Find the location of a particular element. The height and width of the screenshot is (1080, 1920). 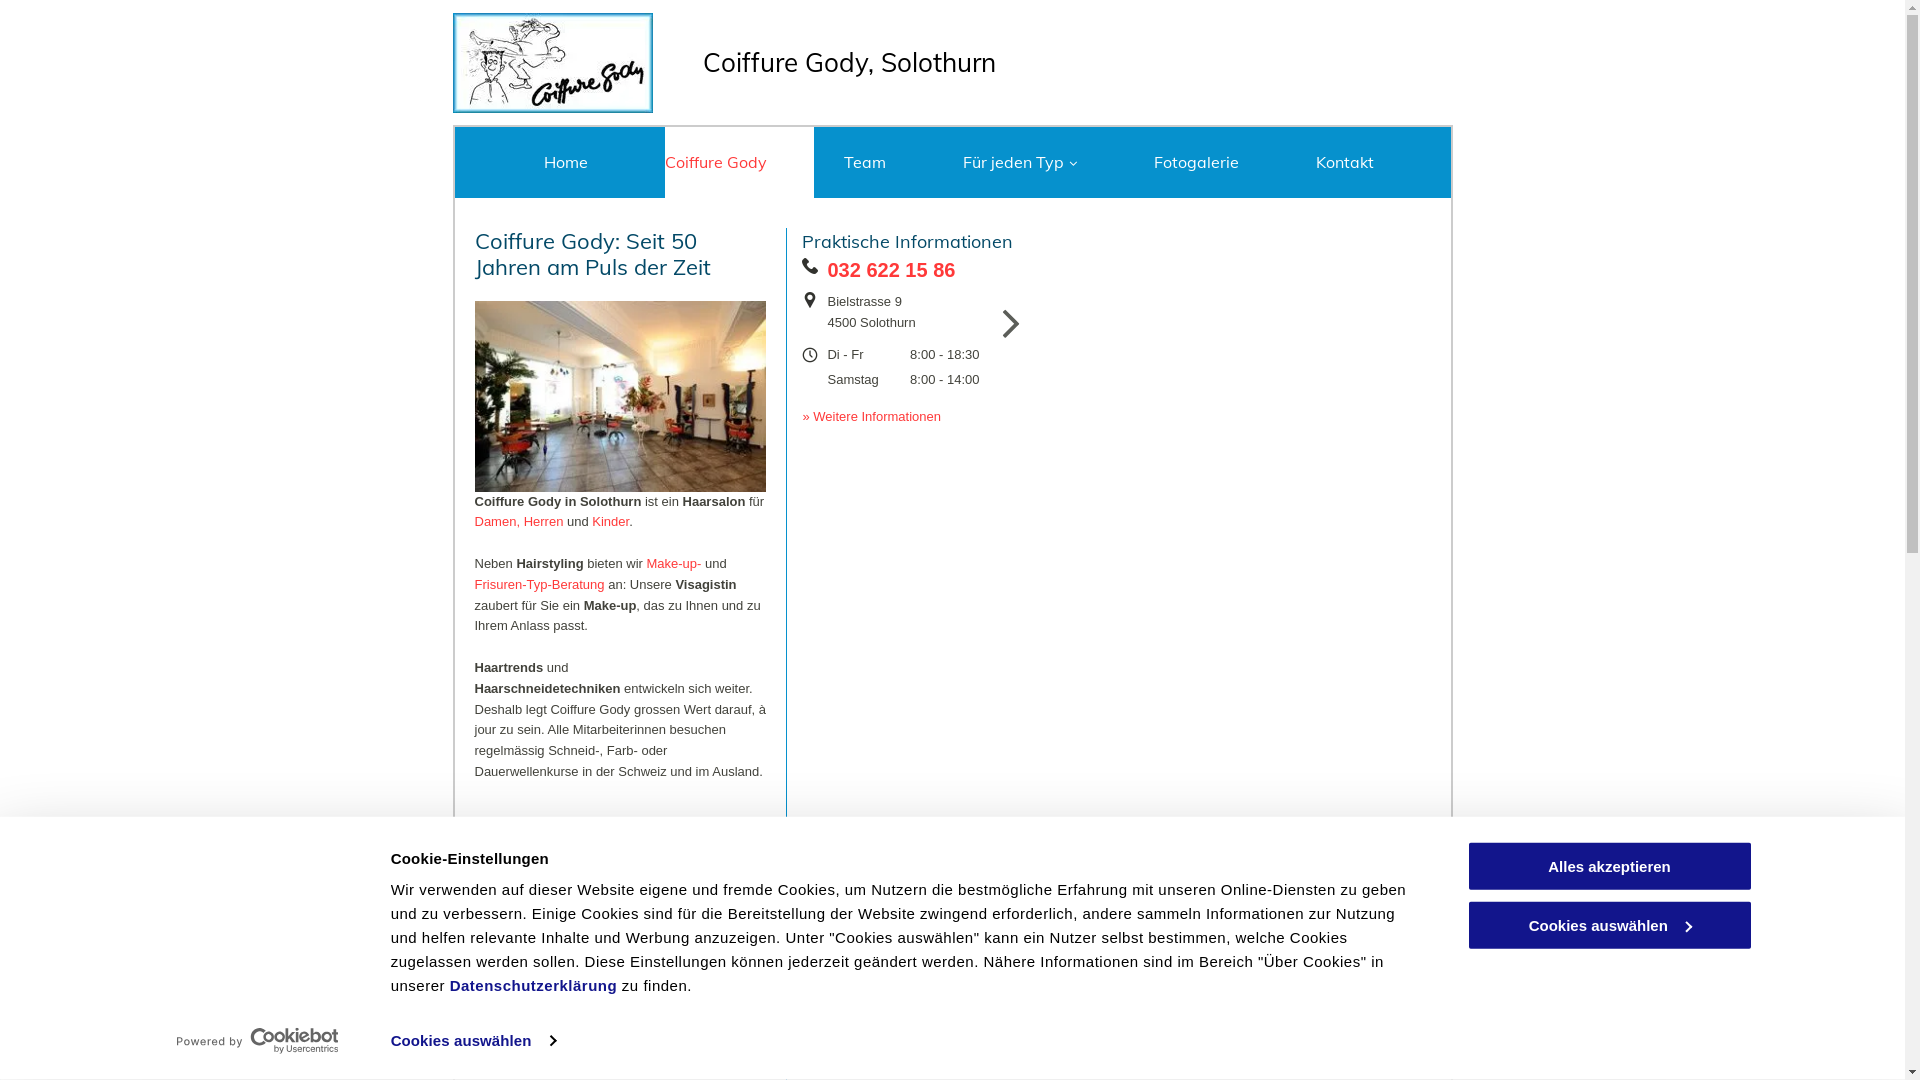

Team is located at coordinates (888, 162).